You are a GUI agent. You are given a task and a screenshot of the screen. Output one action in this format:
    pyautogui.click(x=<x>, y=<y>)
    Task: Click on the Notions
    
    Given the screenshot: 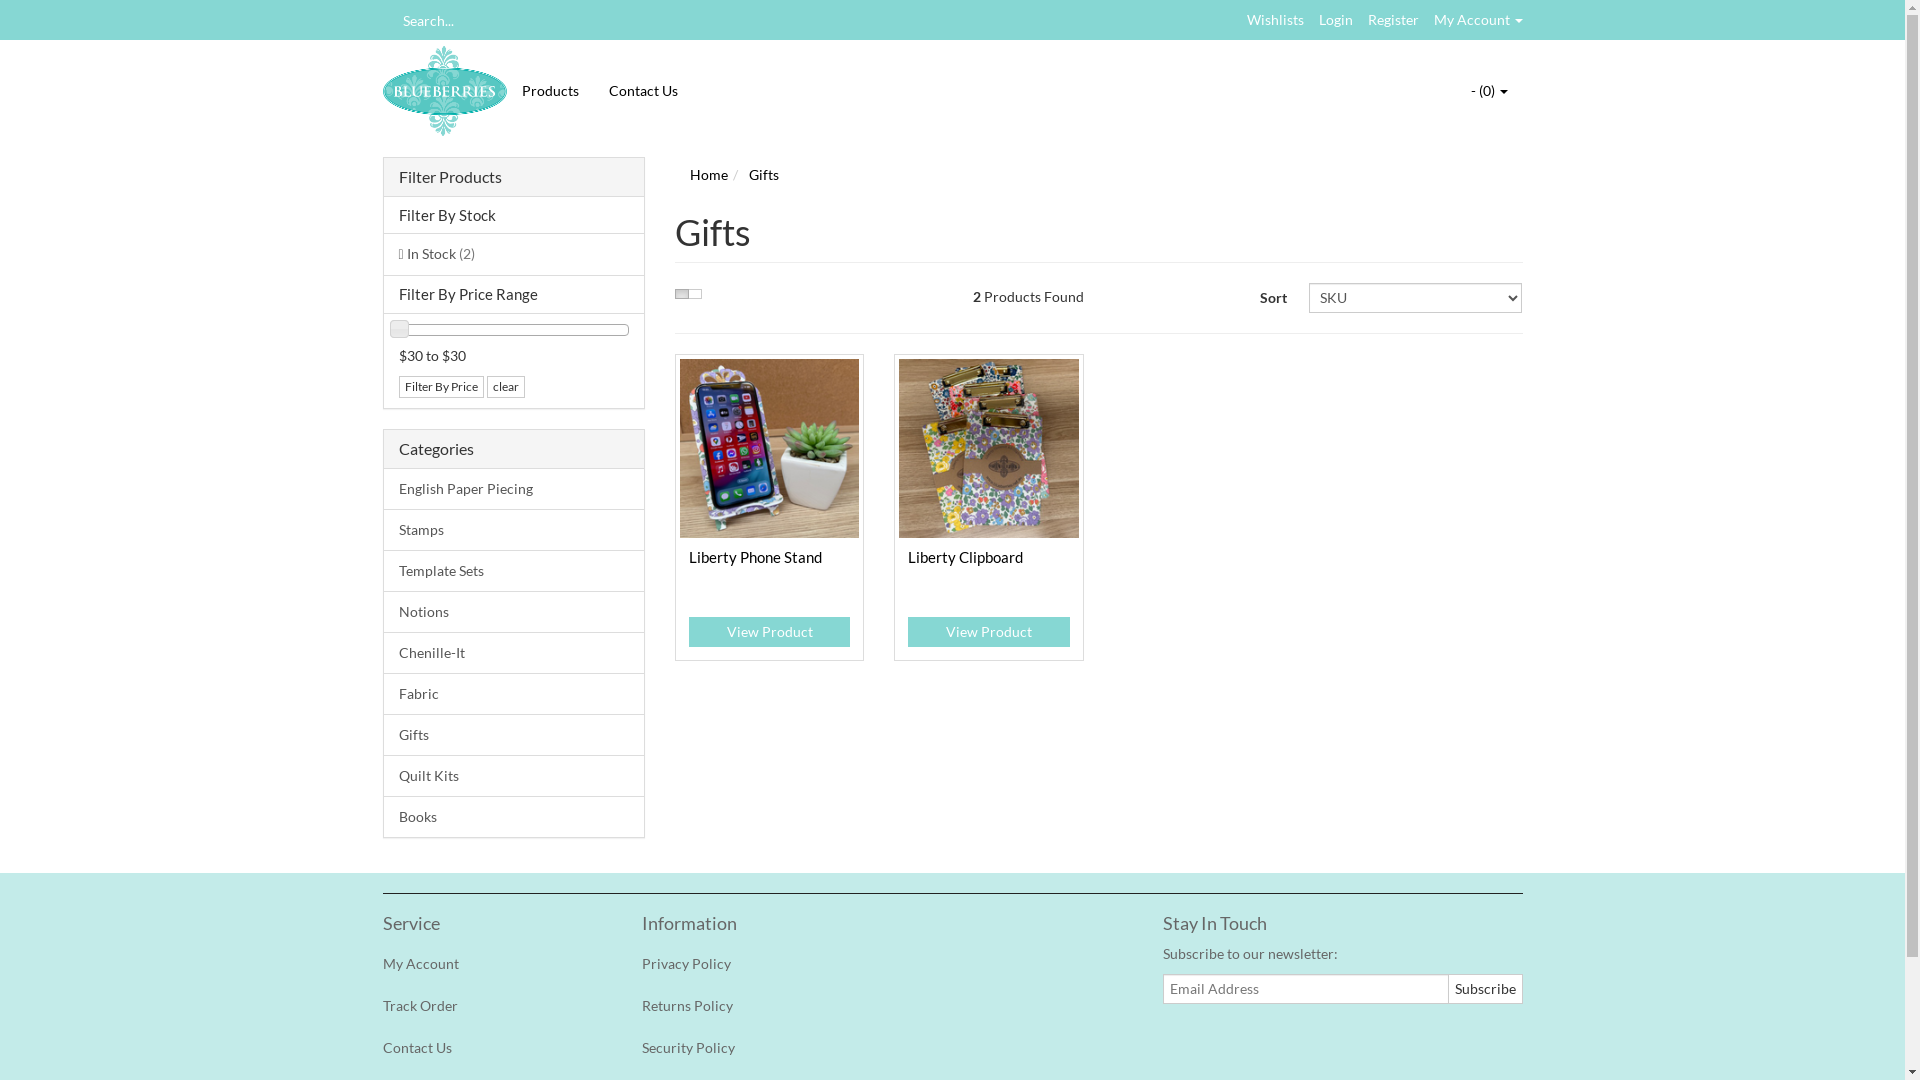 What is the action you would take?
    pyautogui.click(x=514, y=612)
    